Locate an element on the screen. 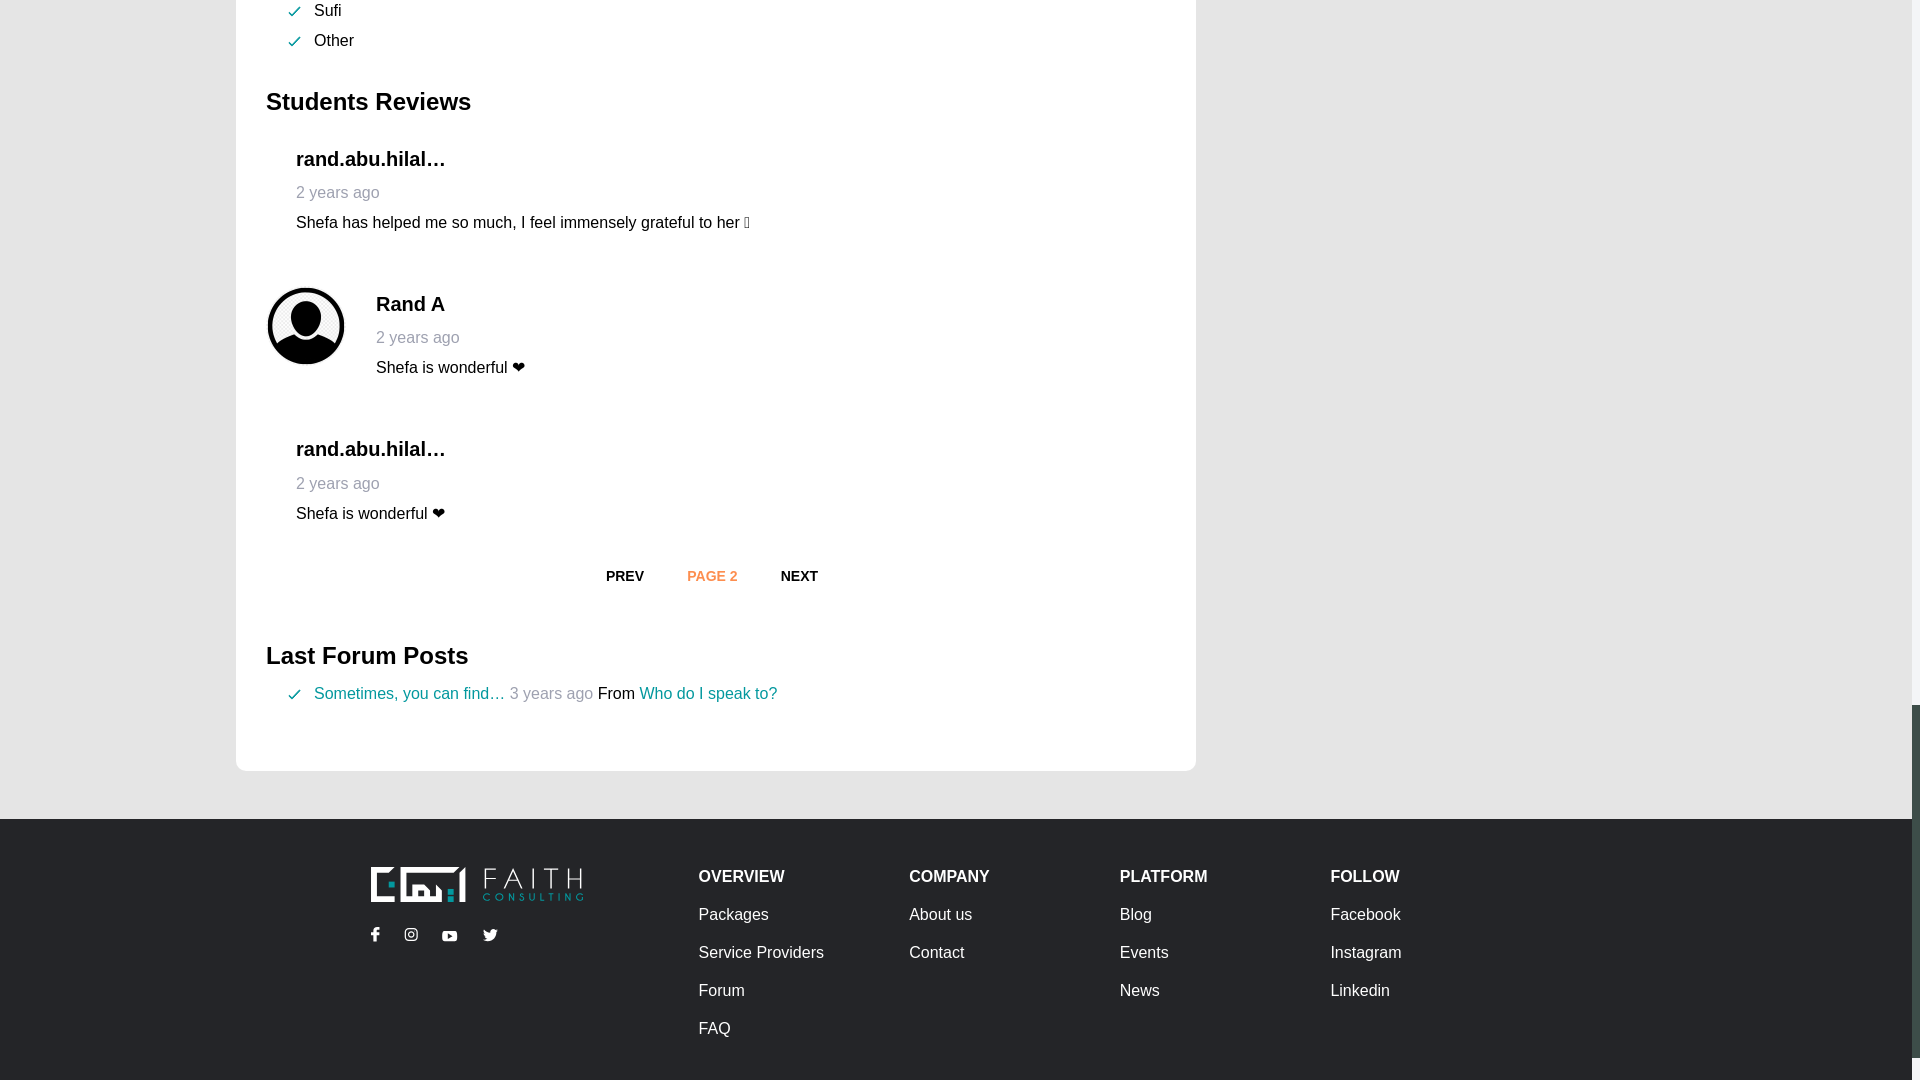  Rand A is located at coordinates (798, 577).